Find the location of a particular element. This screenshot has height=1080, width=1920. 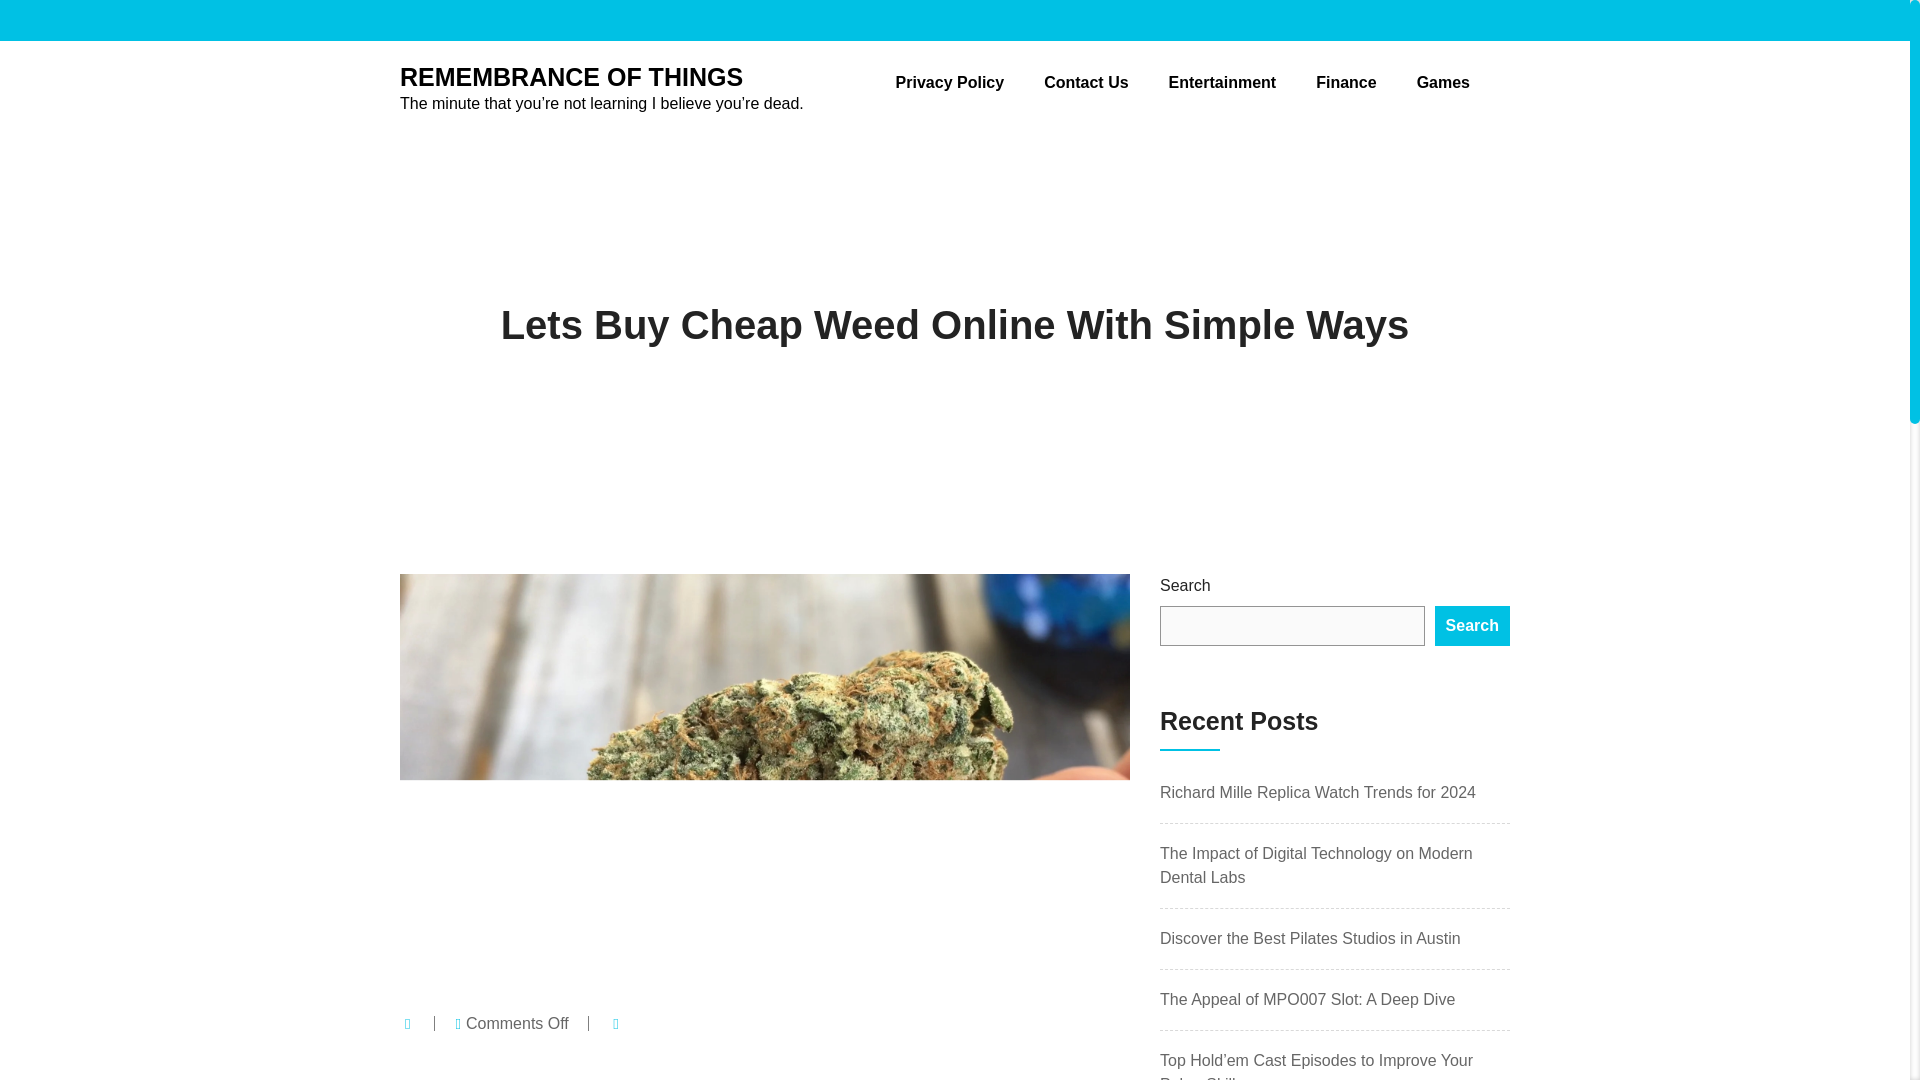

Finance is located at coordinates (1346, 82).